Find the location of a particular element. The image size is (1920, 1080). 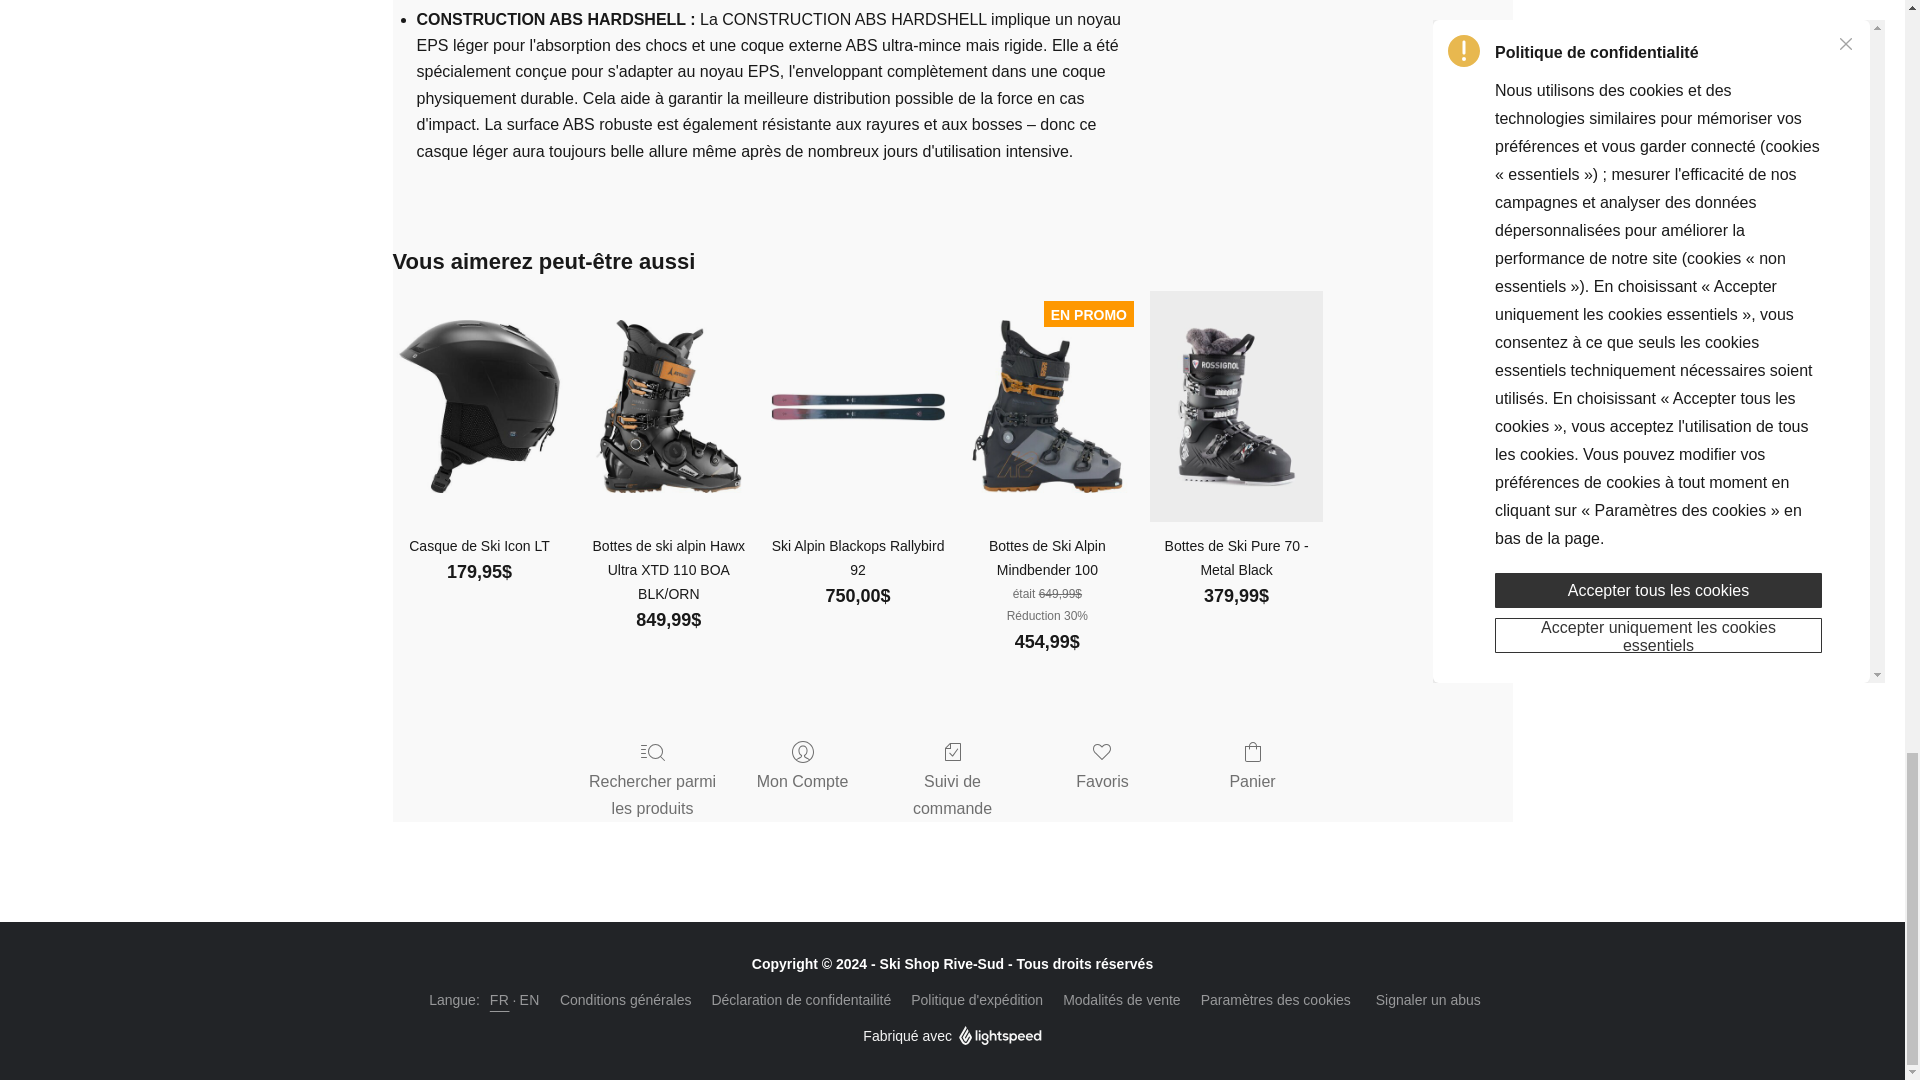

Ski Alpin Blackops Rallybird 92 is located at coordinates (858, 407).